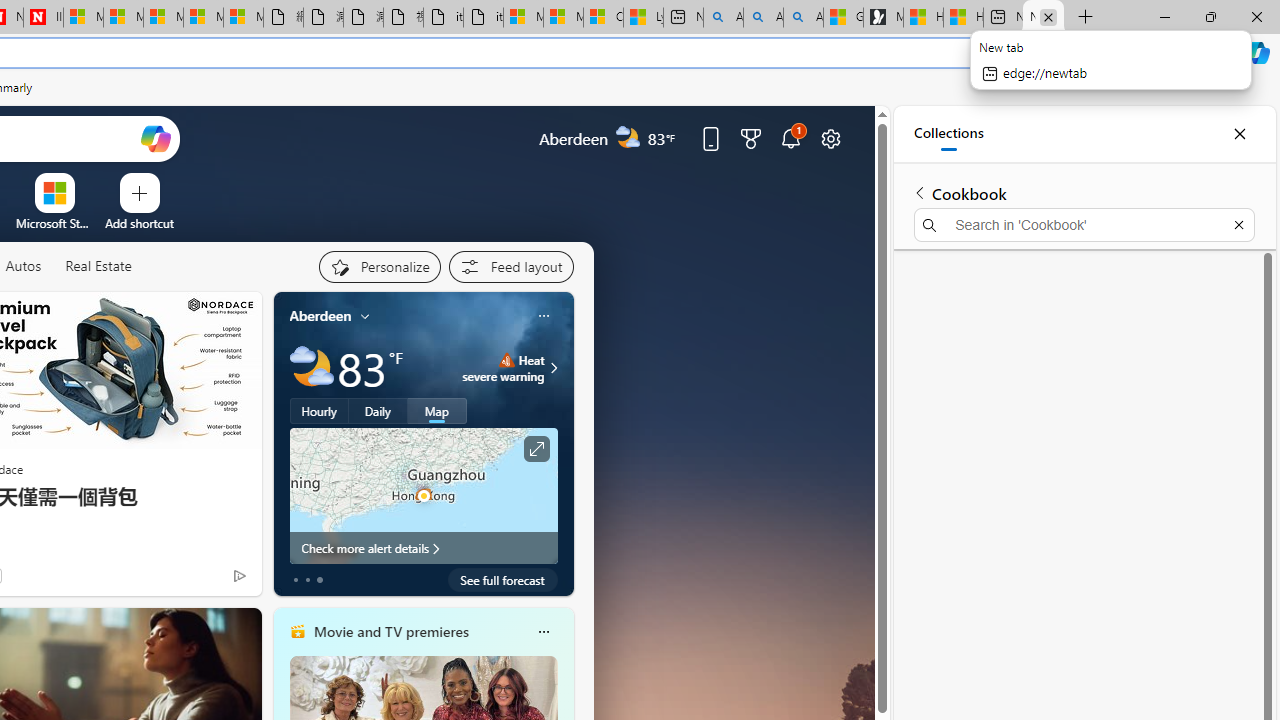  Describe the element at coordinates (320, 580) in the screenshot. I see `tab-2` at that location.